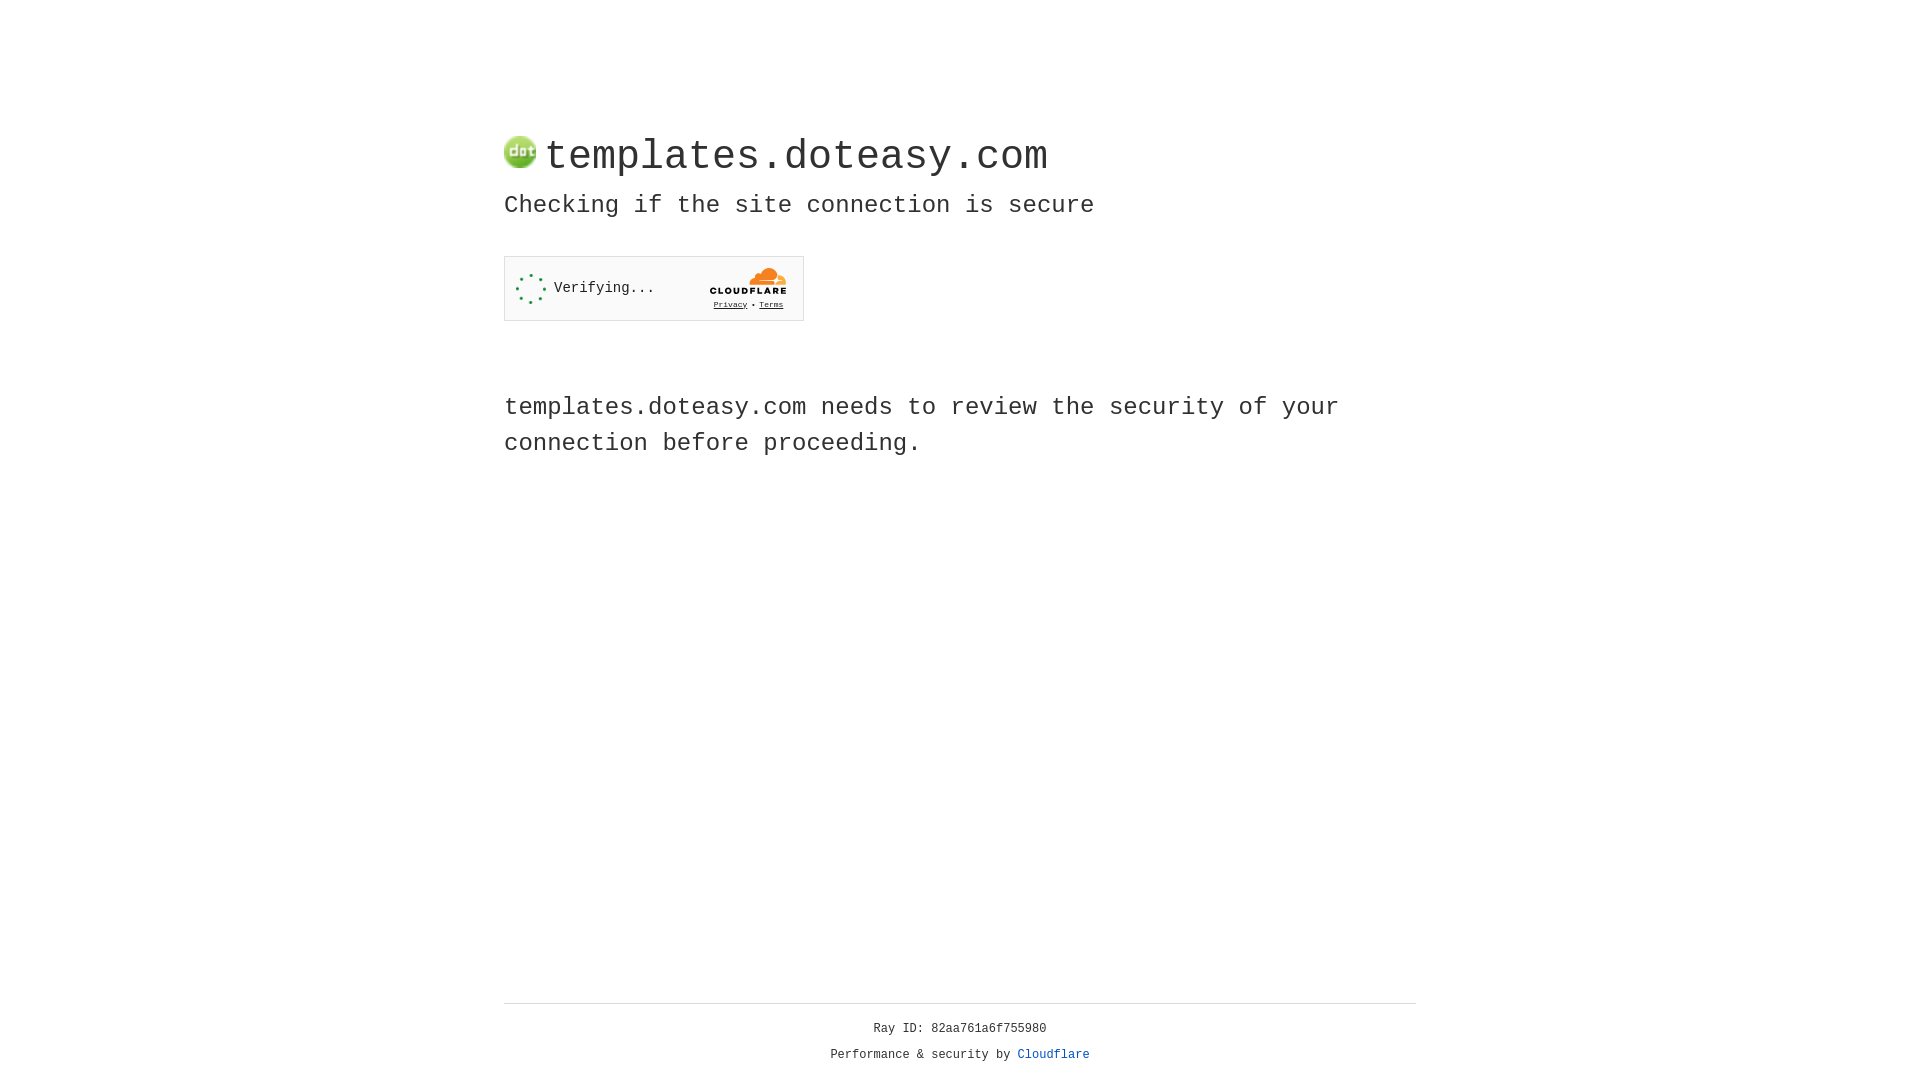 Image resolution: width=1920 pixels, height=1080 pixels. Describe the element at coordinates (654, 288) in the screenshot. I see `Widget containing a Cloudflare security challenge` at that location.